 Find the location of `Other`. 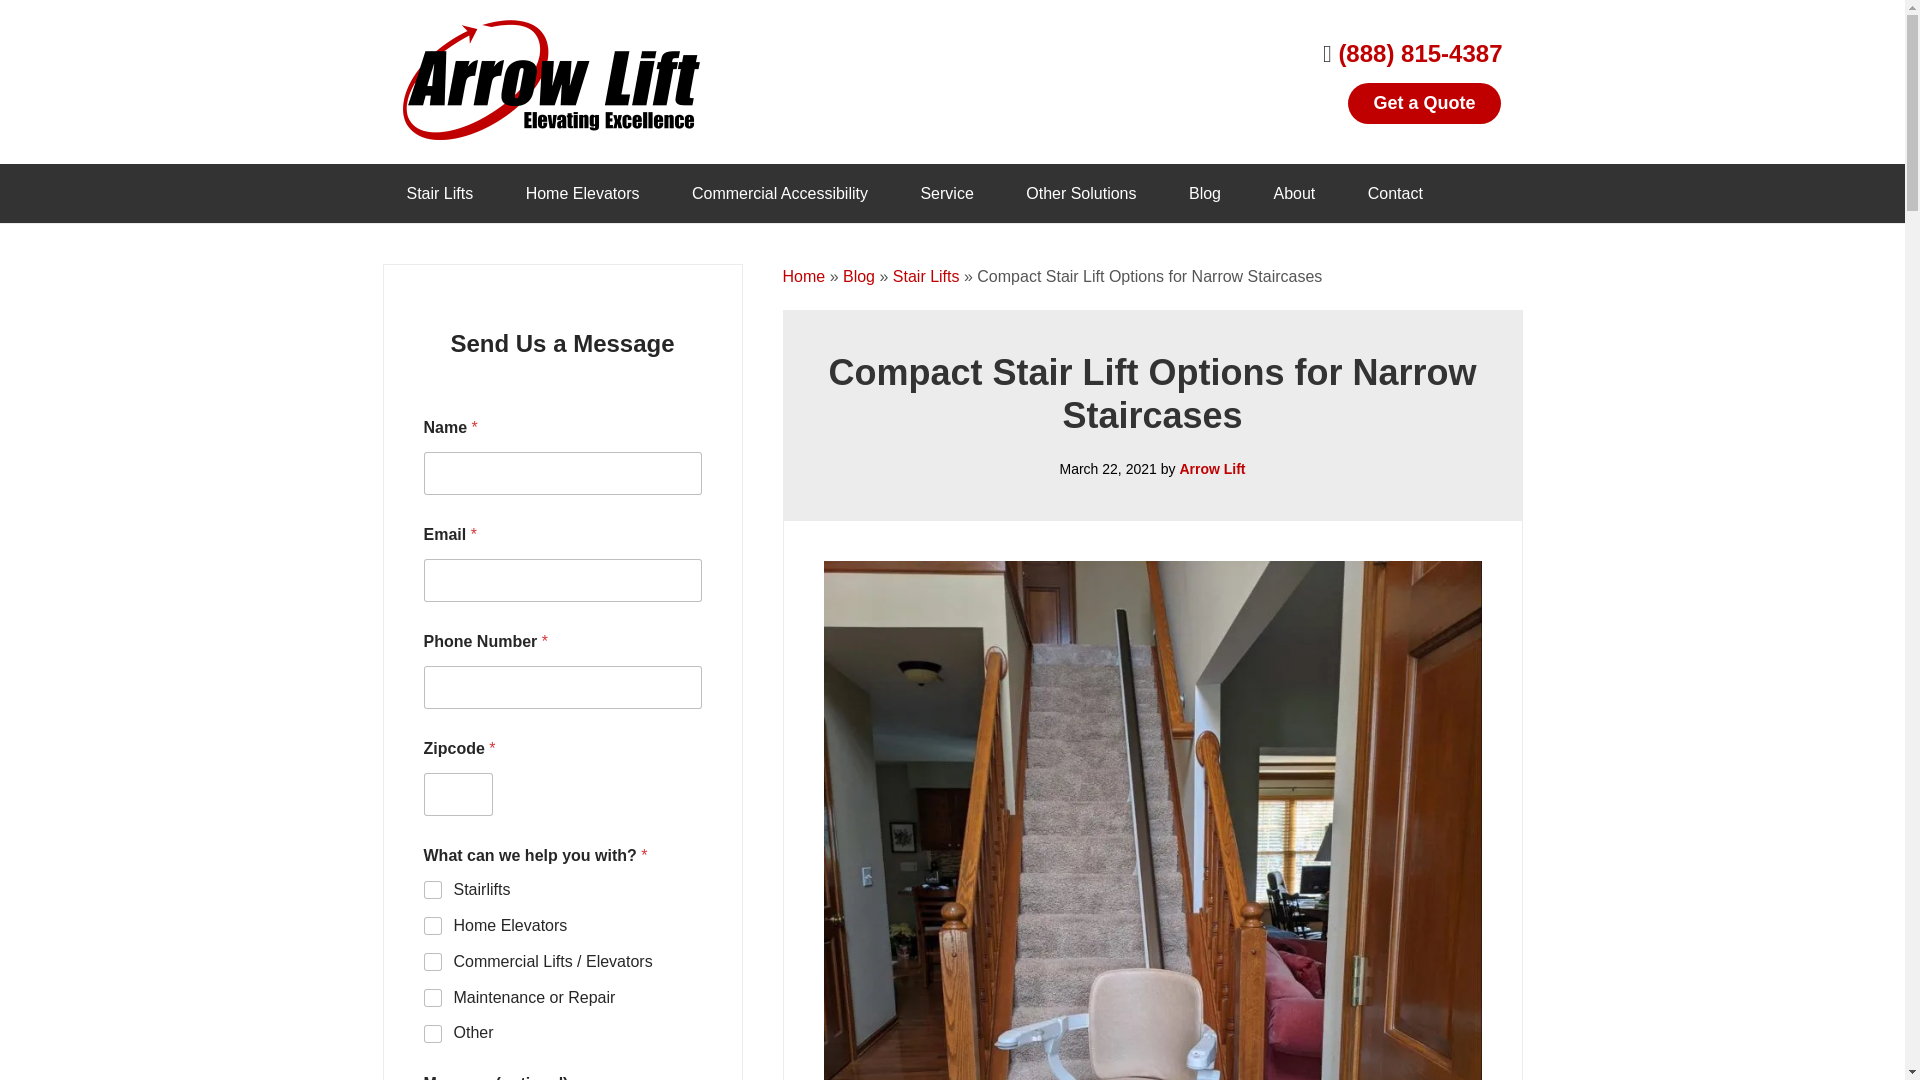

Other is located at coordinates (434, 1035).